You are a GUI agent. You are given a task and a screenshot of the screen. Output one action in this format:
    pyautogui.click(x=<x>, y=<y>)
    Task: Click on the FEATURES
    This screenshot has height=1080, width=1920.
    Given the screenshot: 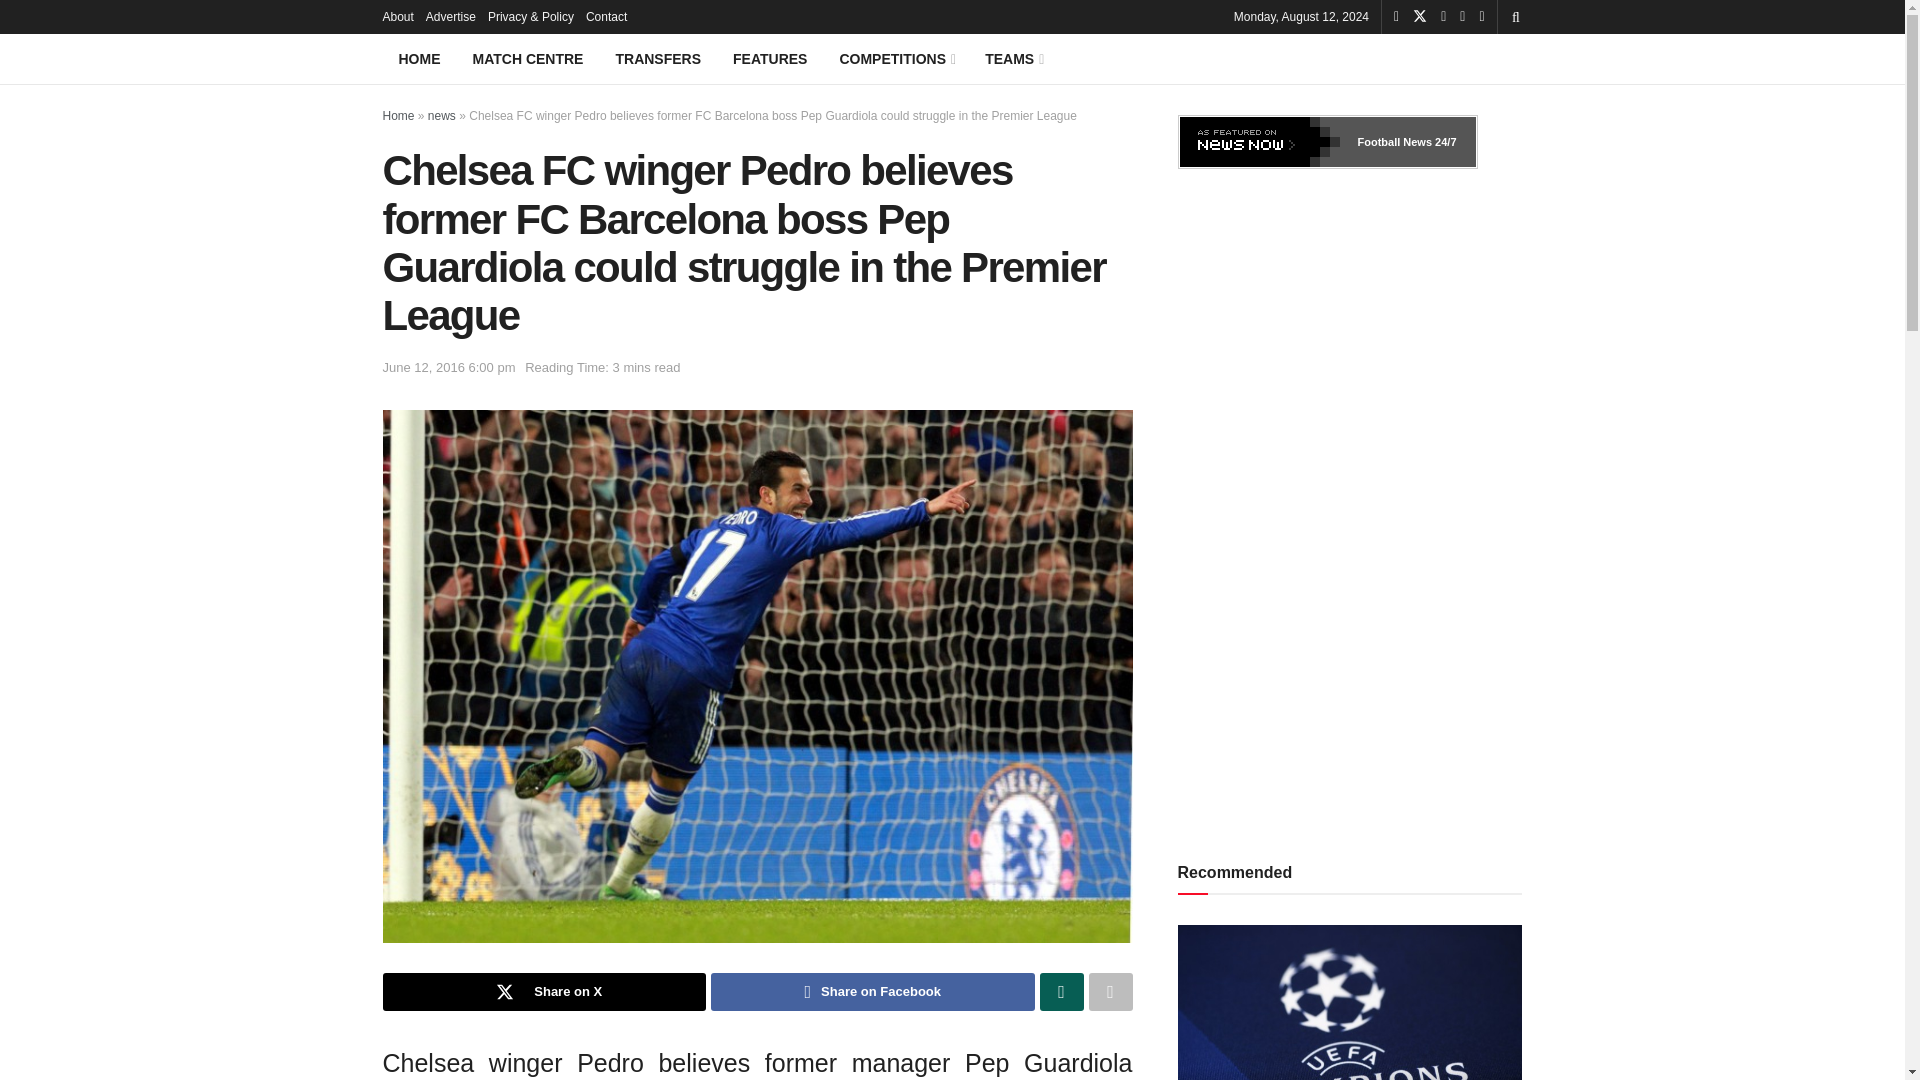 What is the action you would take?
    pyautogui.click(x=770, y=58)
    